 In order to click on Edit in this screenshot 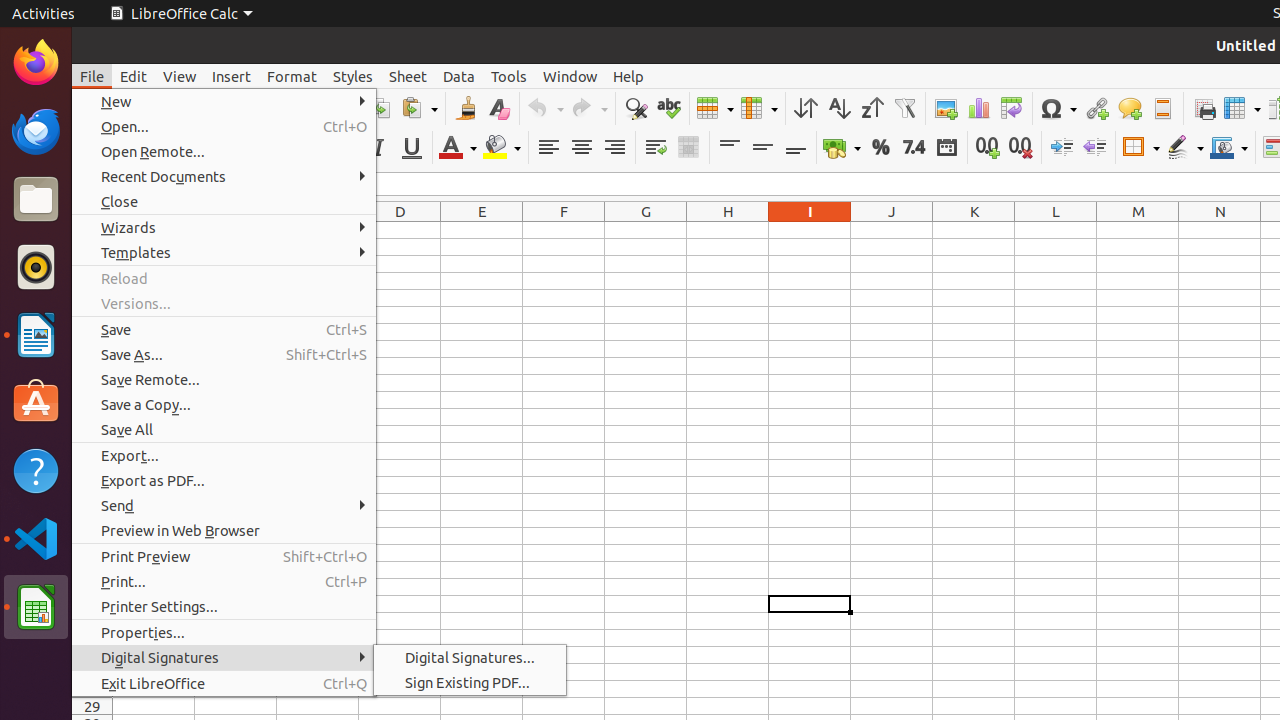, I will do `click(134, 76)`.